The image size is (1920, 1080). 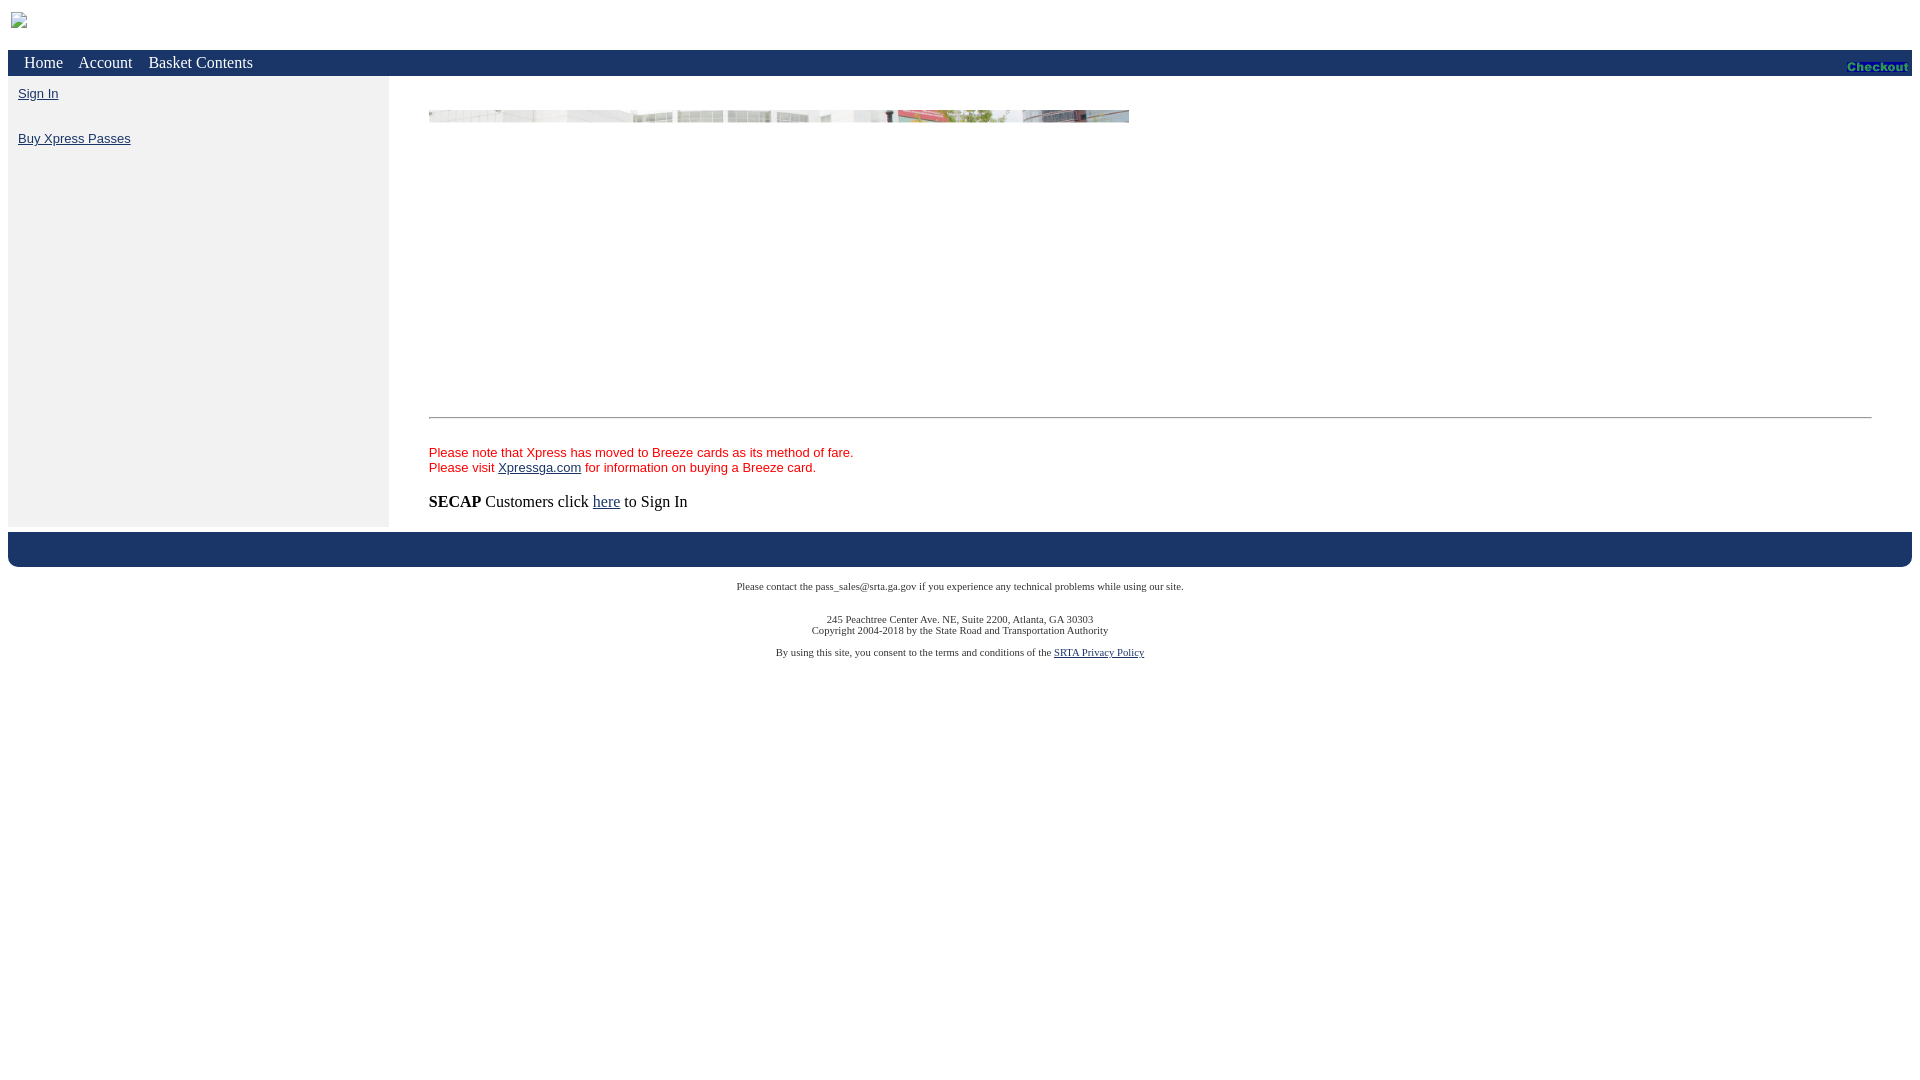 I want to click on Home, so click(x=43, y=62).